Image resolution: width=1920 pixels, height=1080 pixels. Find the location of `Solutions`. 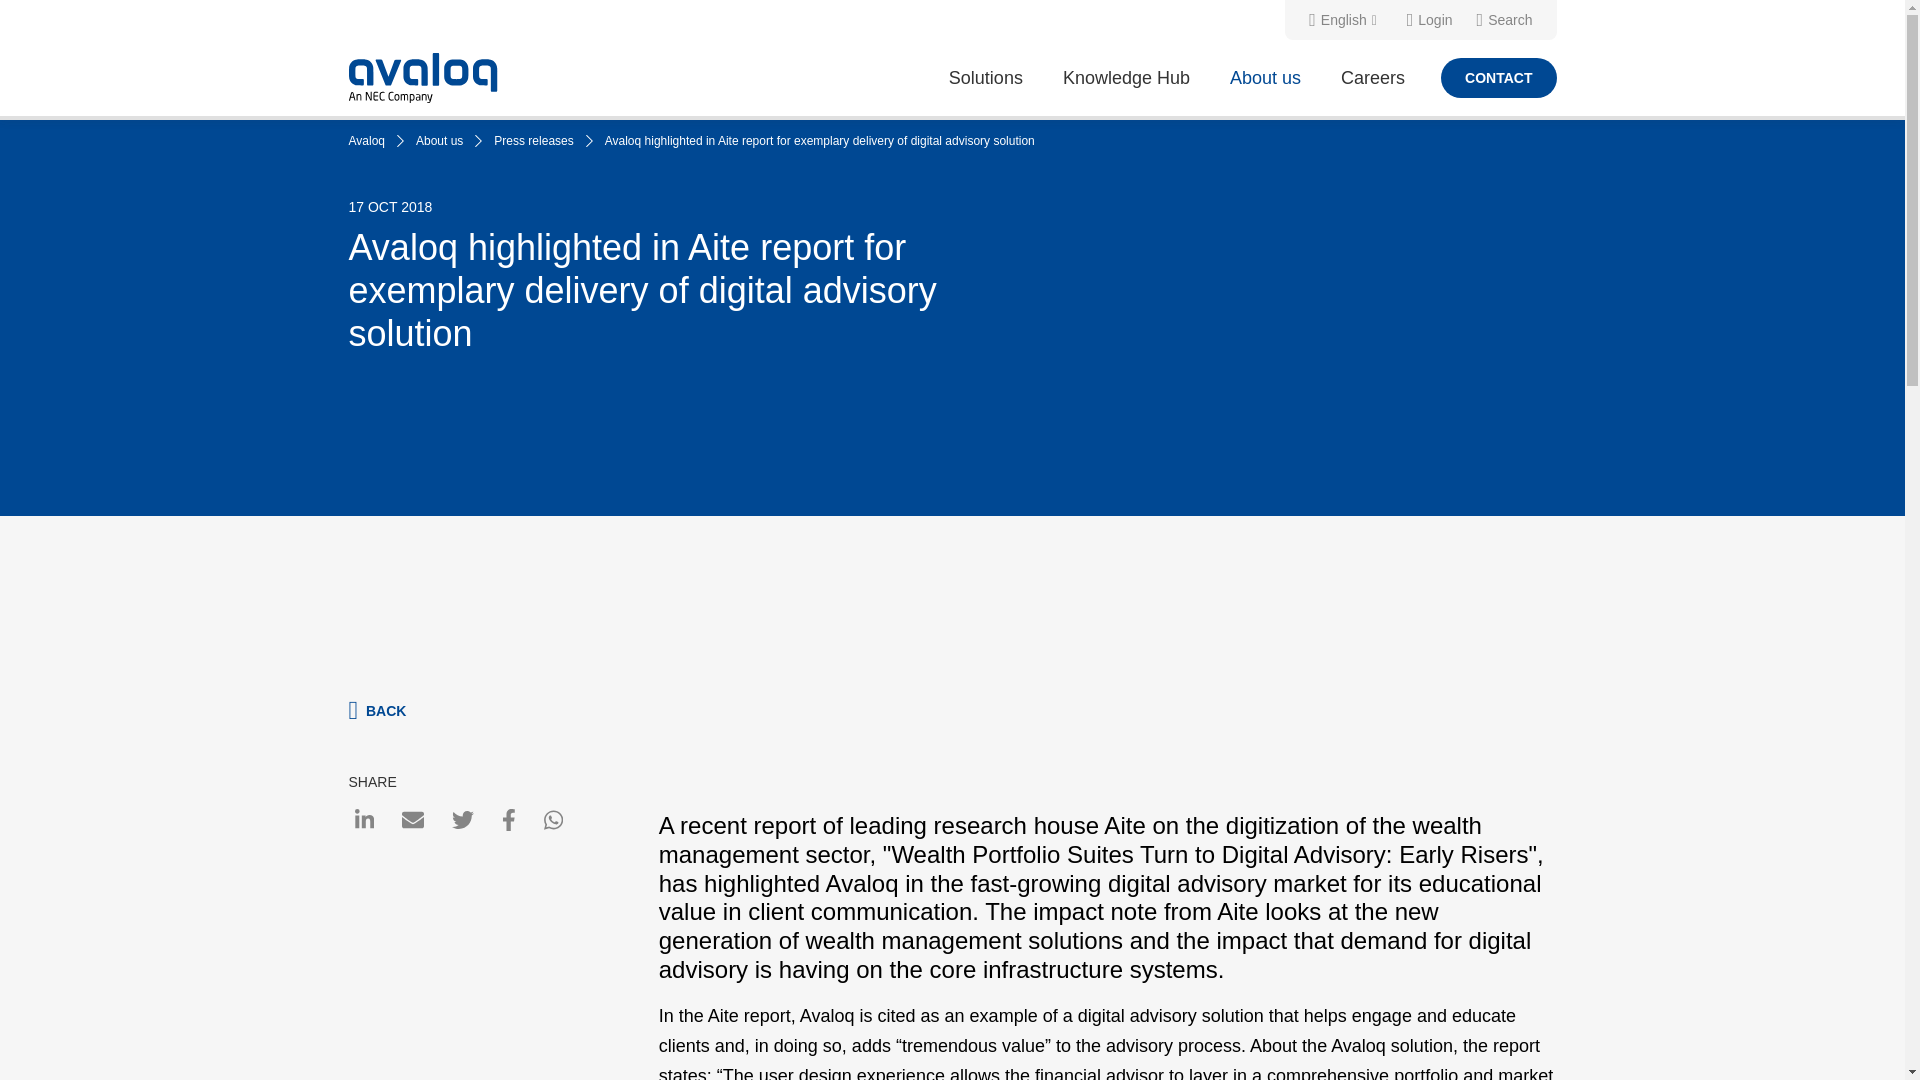

Solutions is located at coordinates (986, 77).